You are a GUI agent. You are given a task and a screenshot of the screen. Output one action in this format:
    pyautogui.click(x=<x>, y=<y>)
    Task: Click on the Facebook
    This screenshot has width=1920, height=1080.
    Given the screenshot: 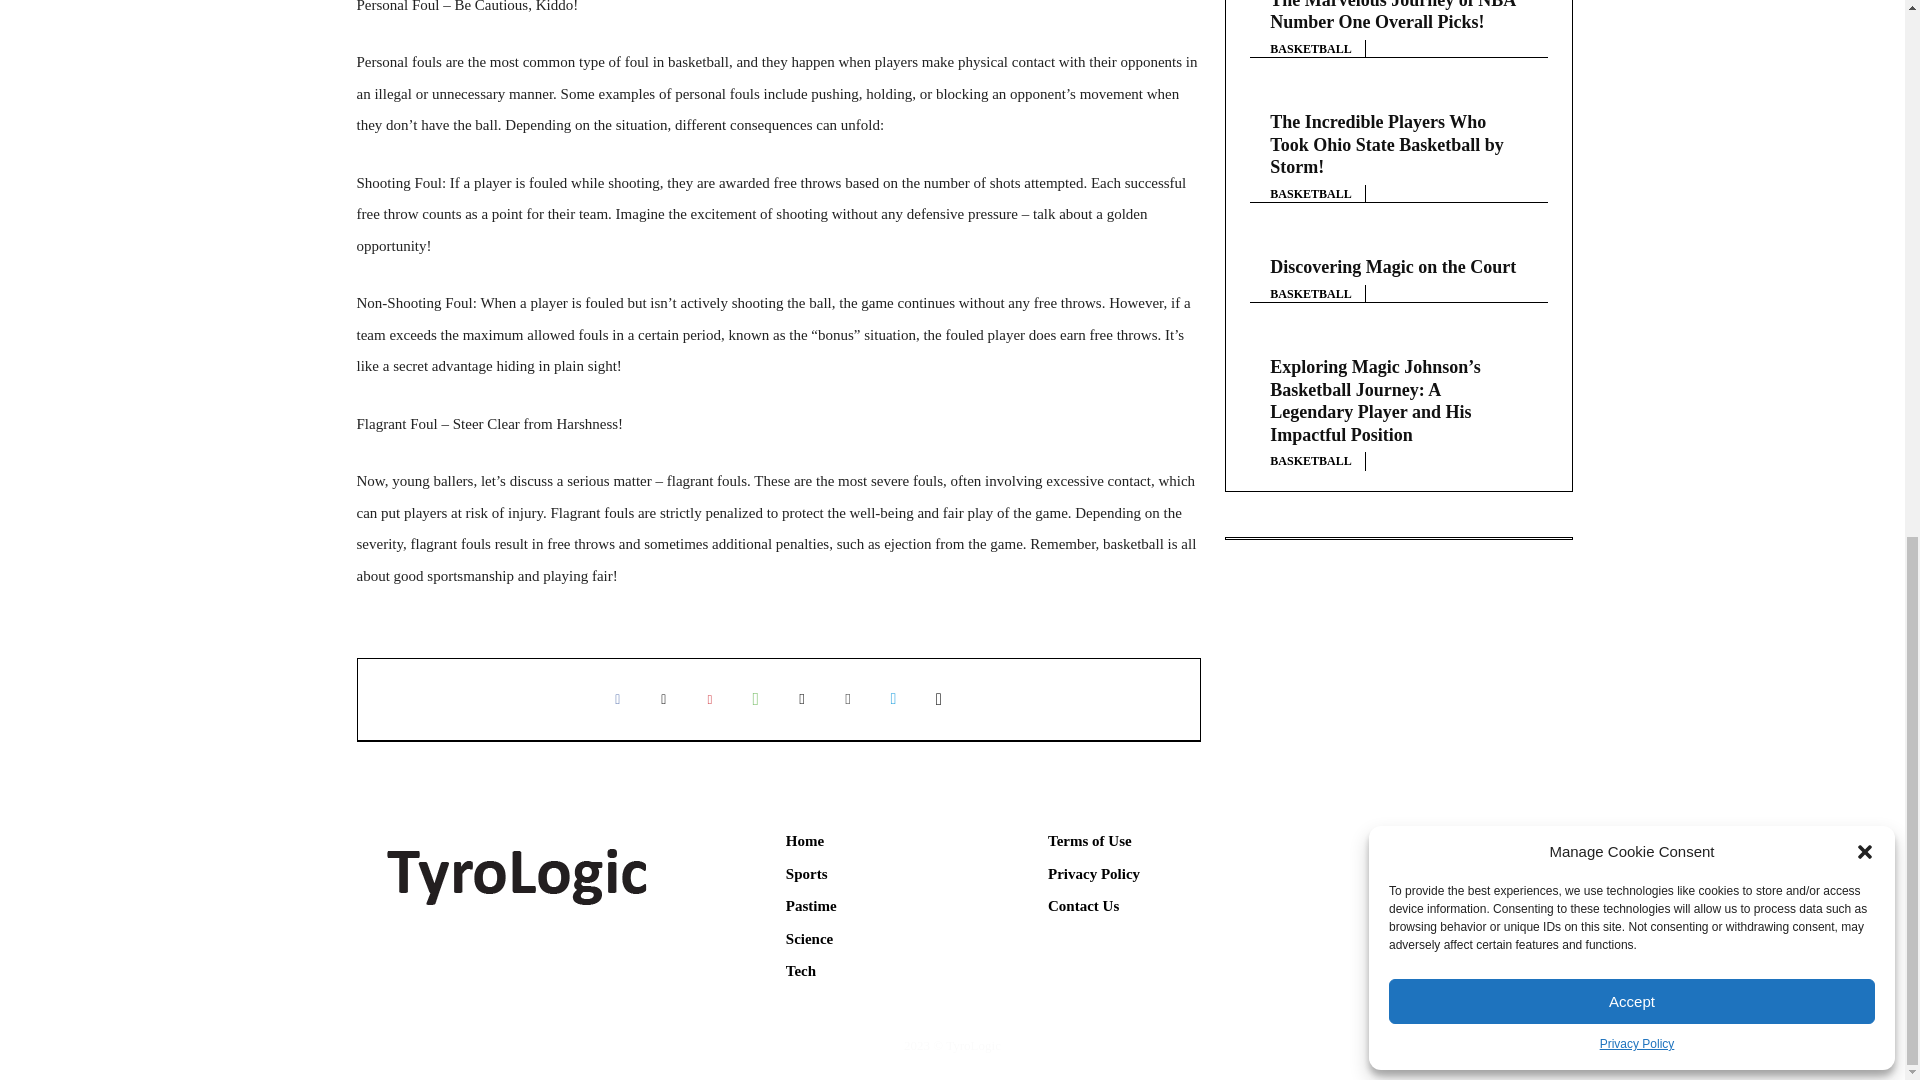 What is the action you would take?
    pyautogui.click(x=617, y=699)
    